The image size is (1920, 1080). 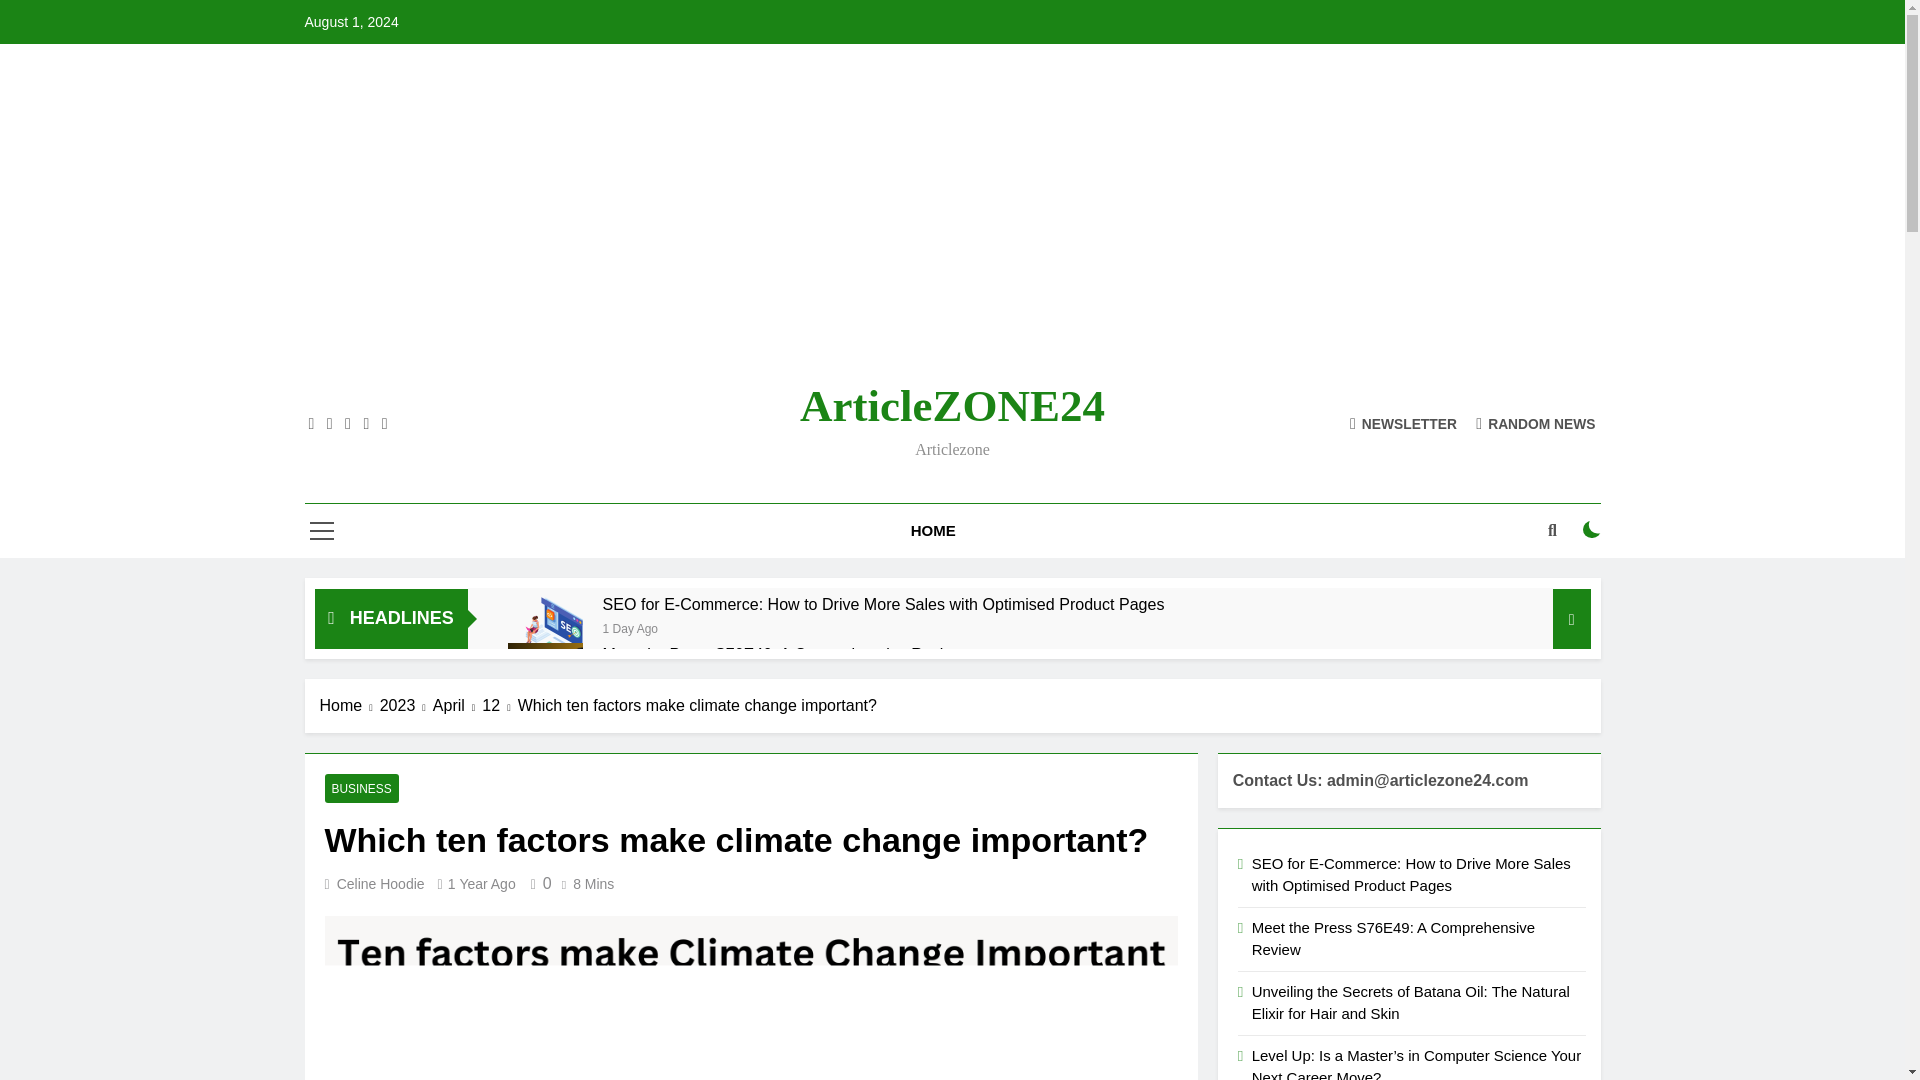 I want to click on Meet the Press S76E49: A Comprehensive Review, so click(x=782, y=354).